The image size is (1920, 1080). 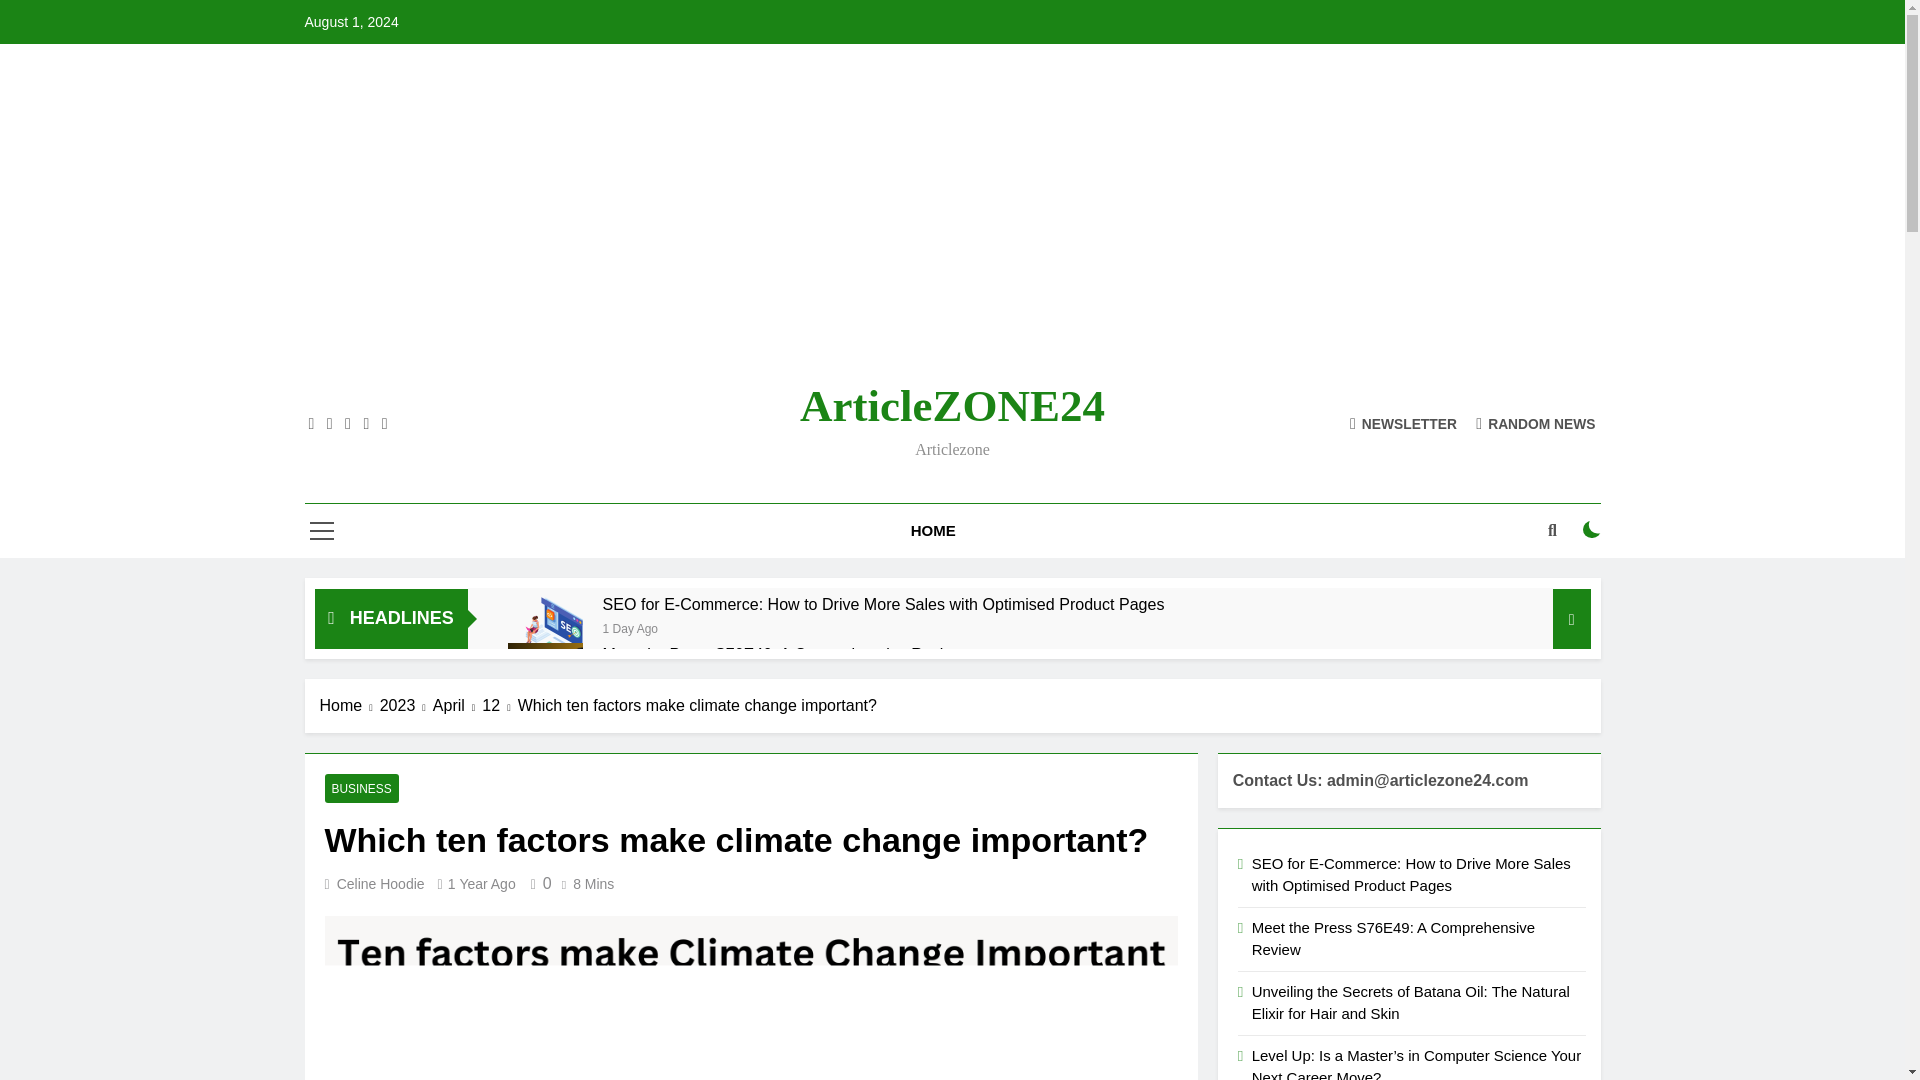 I want to click on Meet the Press S76E49: A Comprehensive Review, so click(x=782, y=354).